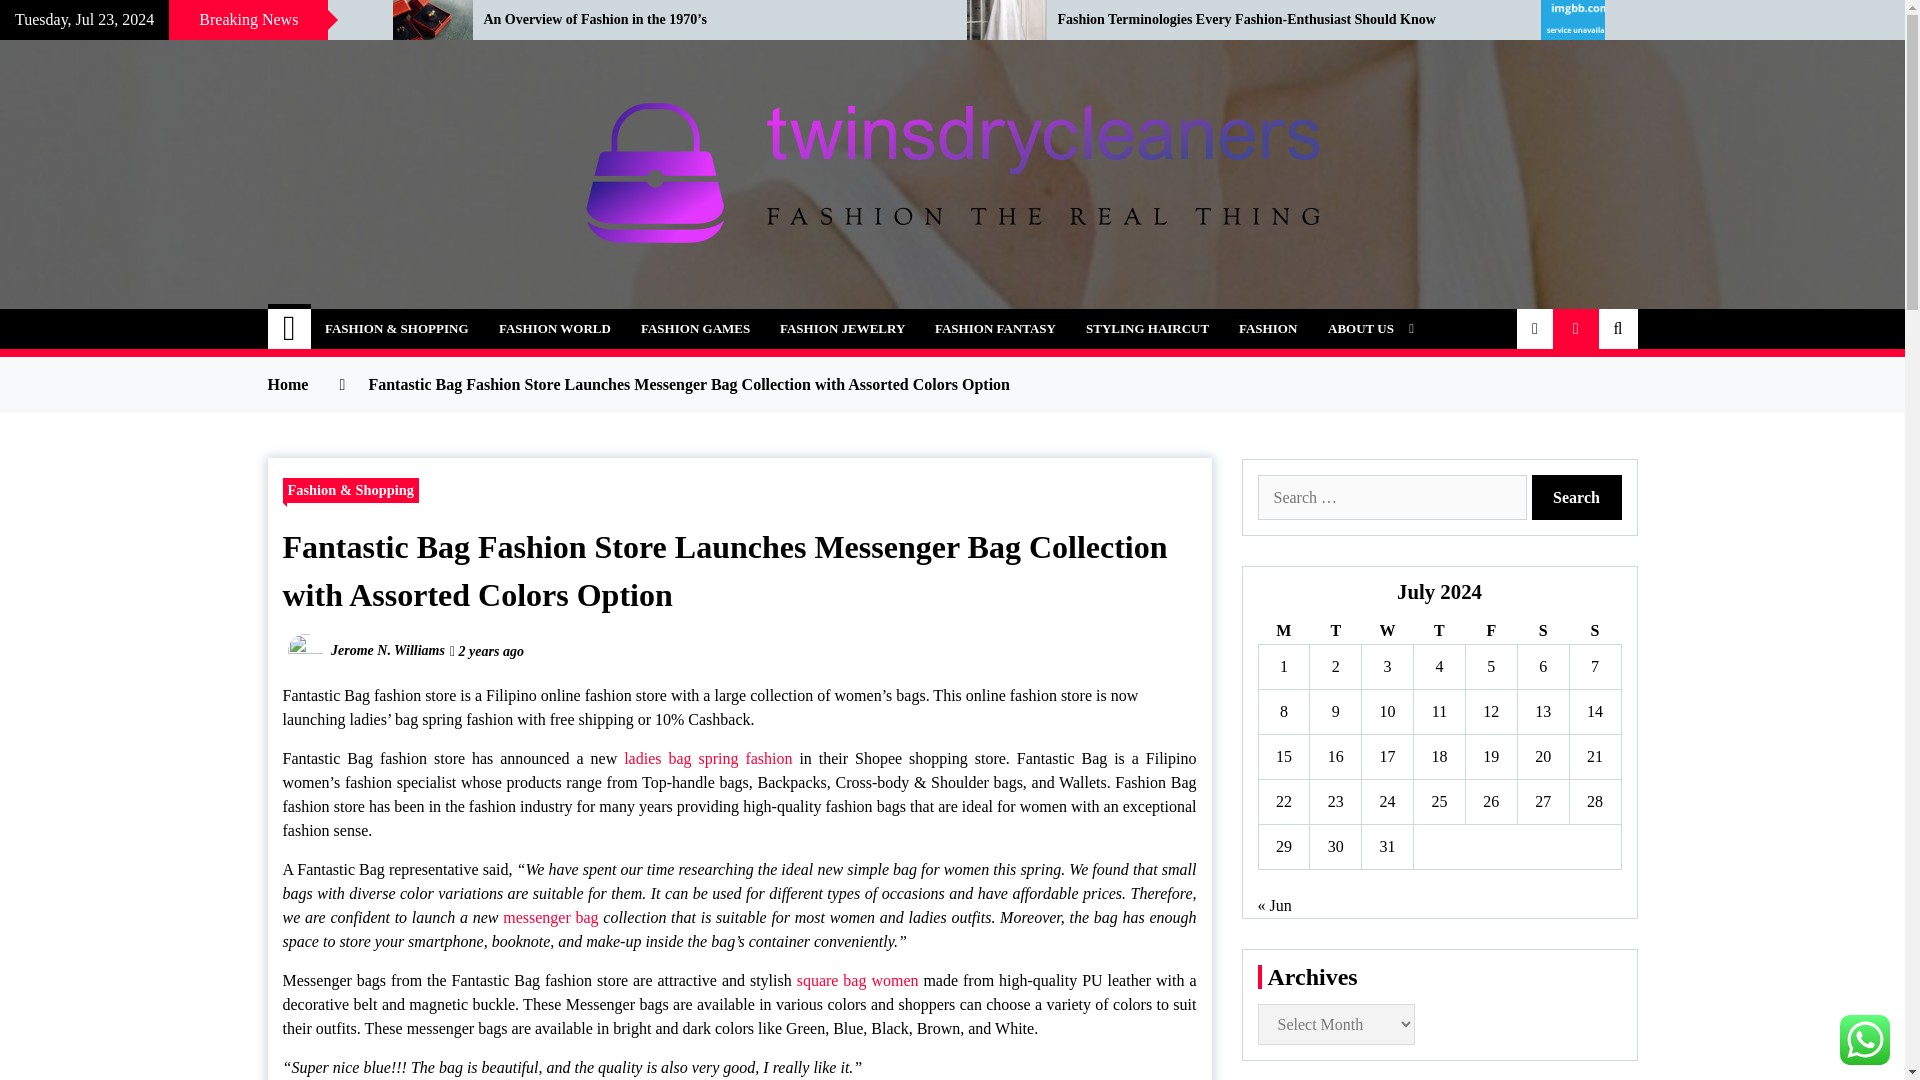 Image resolution: width=1920 pixels, height=1080 pixels. What do you see at coordinates (1387, 630) in the screenshot?
I see `Wednesday` at bounding box center [1387, 630].